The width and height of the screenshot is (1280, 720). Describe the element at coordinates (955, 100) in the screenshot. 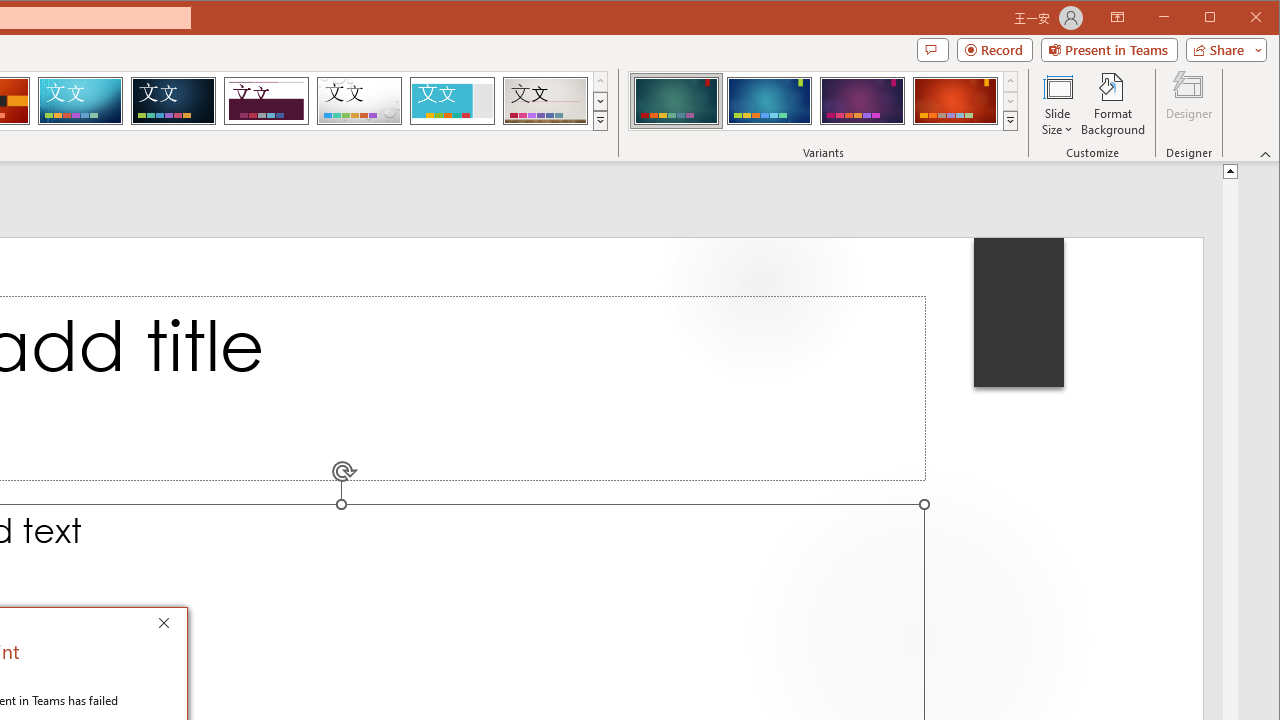

I see `Ion Variant 4` at that location.